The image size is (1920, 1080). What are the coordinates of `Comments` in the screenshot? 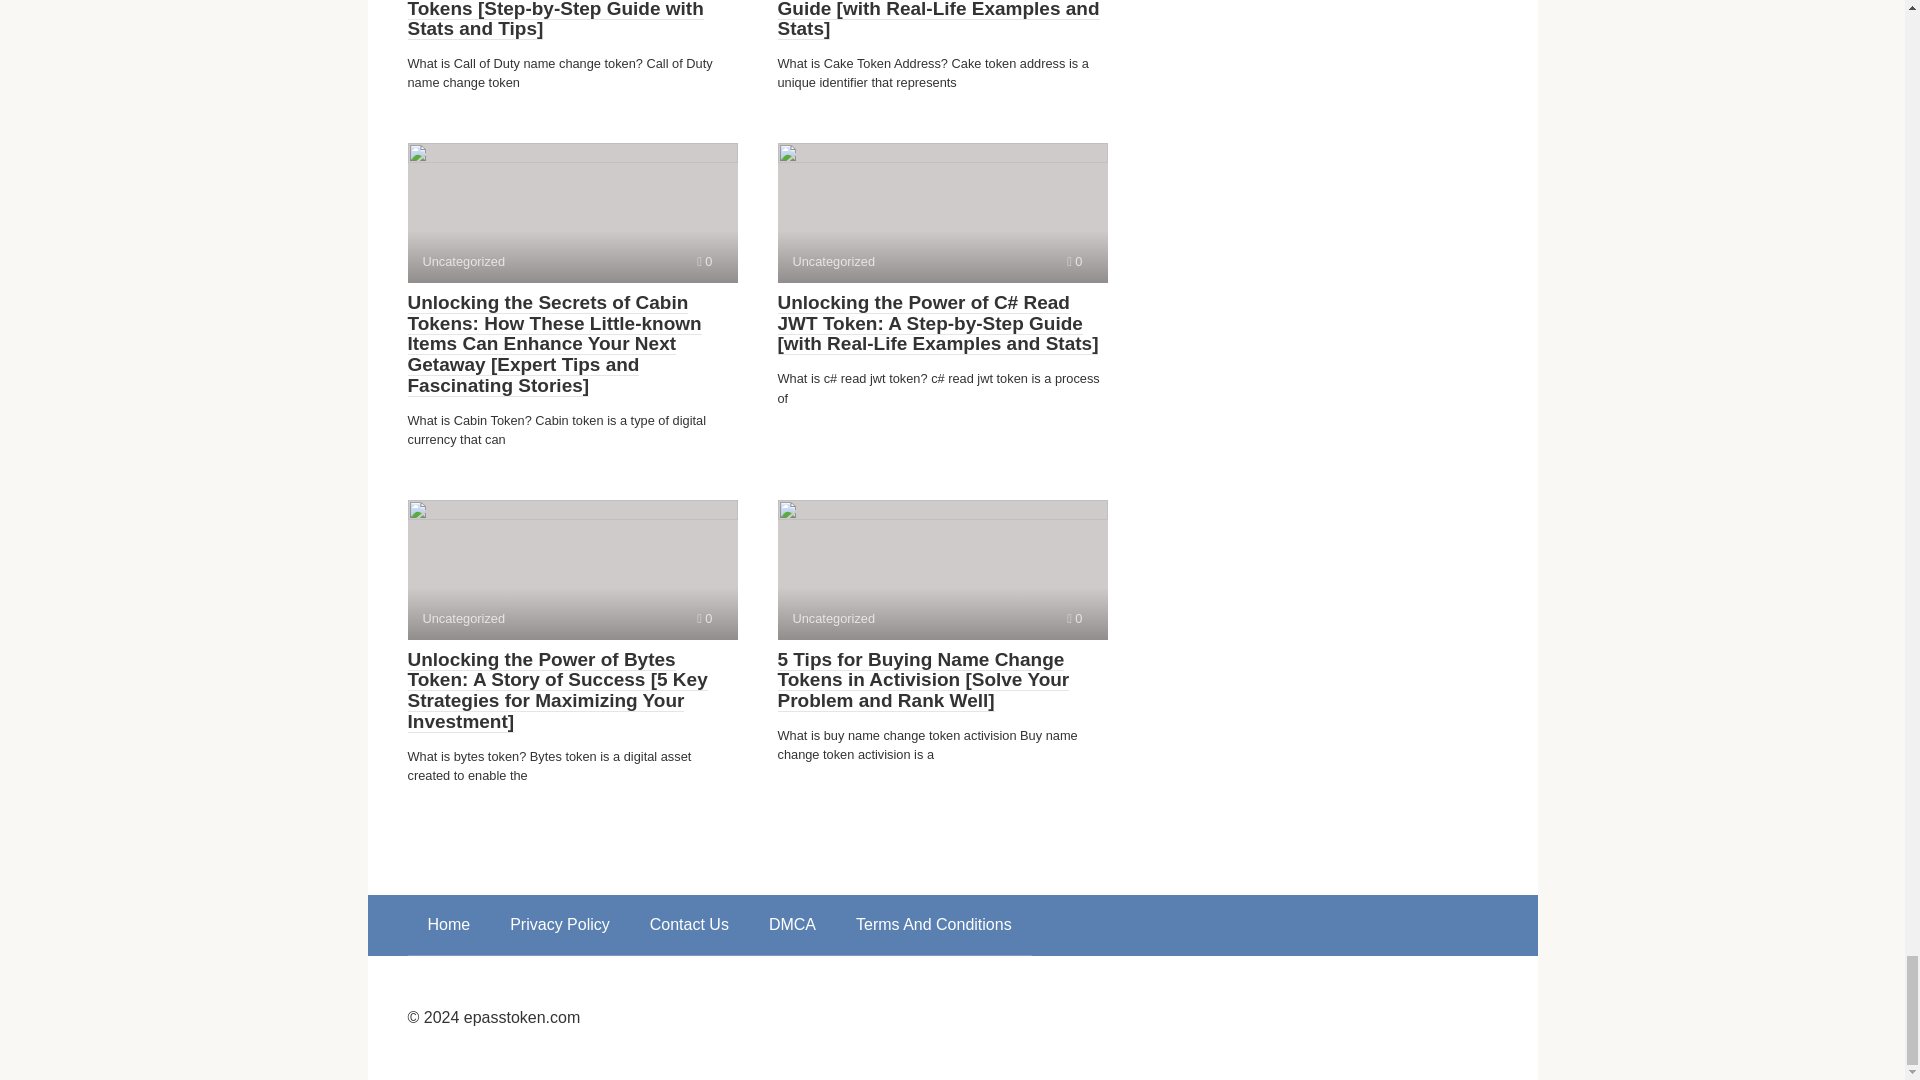 It's located at (704, 618).